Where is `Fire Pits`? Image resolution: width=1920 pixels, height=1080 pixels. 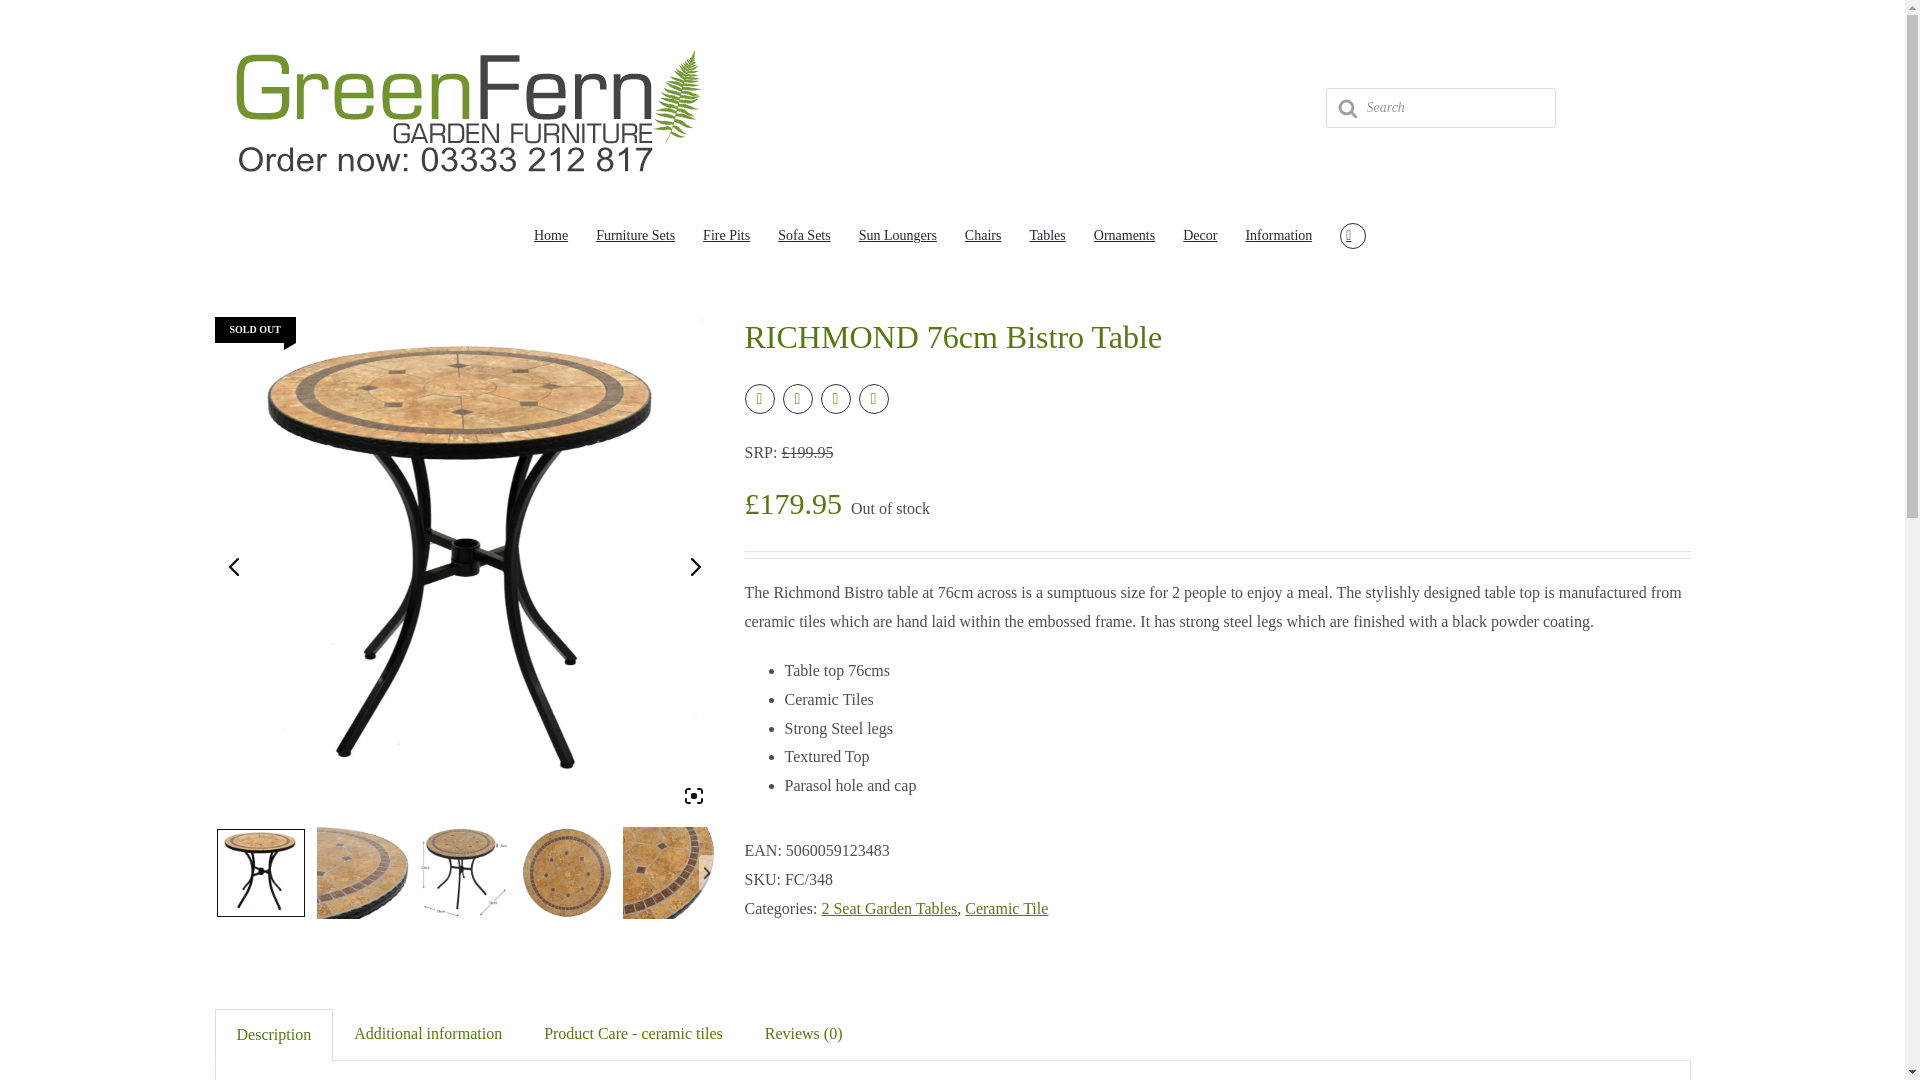 Fire Pits is located at coordinates (726, 236).